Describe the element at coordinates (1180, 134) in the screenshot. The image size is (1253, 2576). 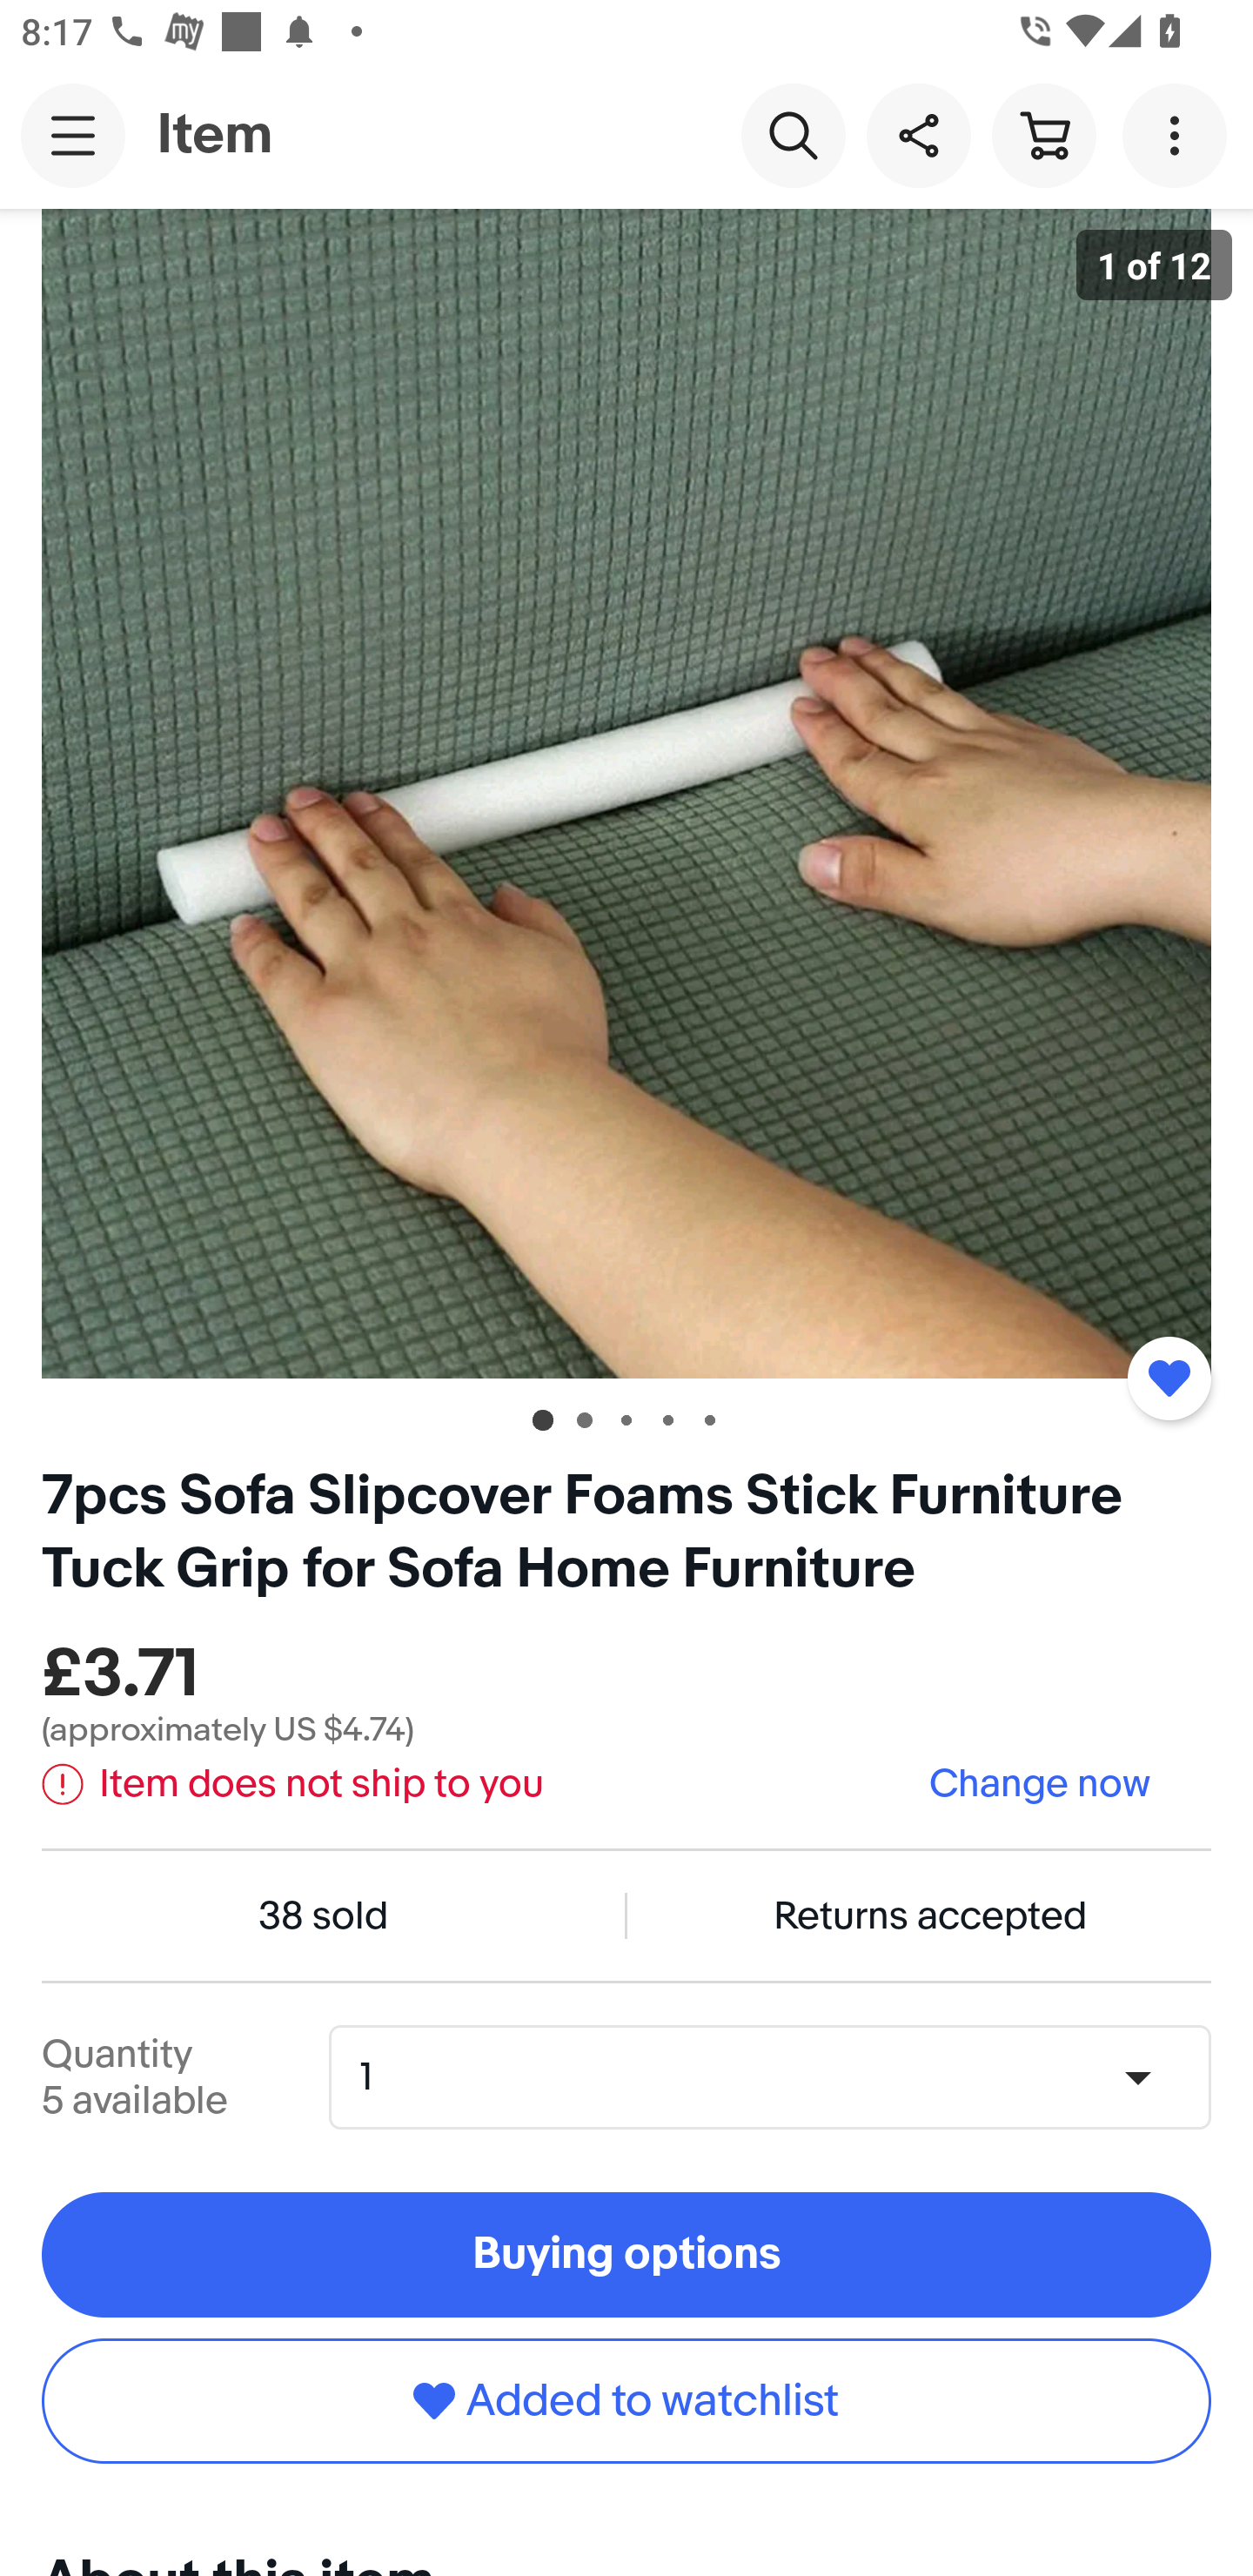
I see `More options` at that location.